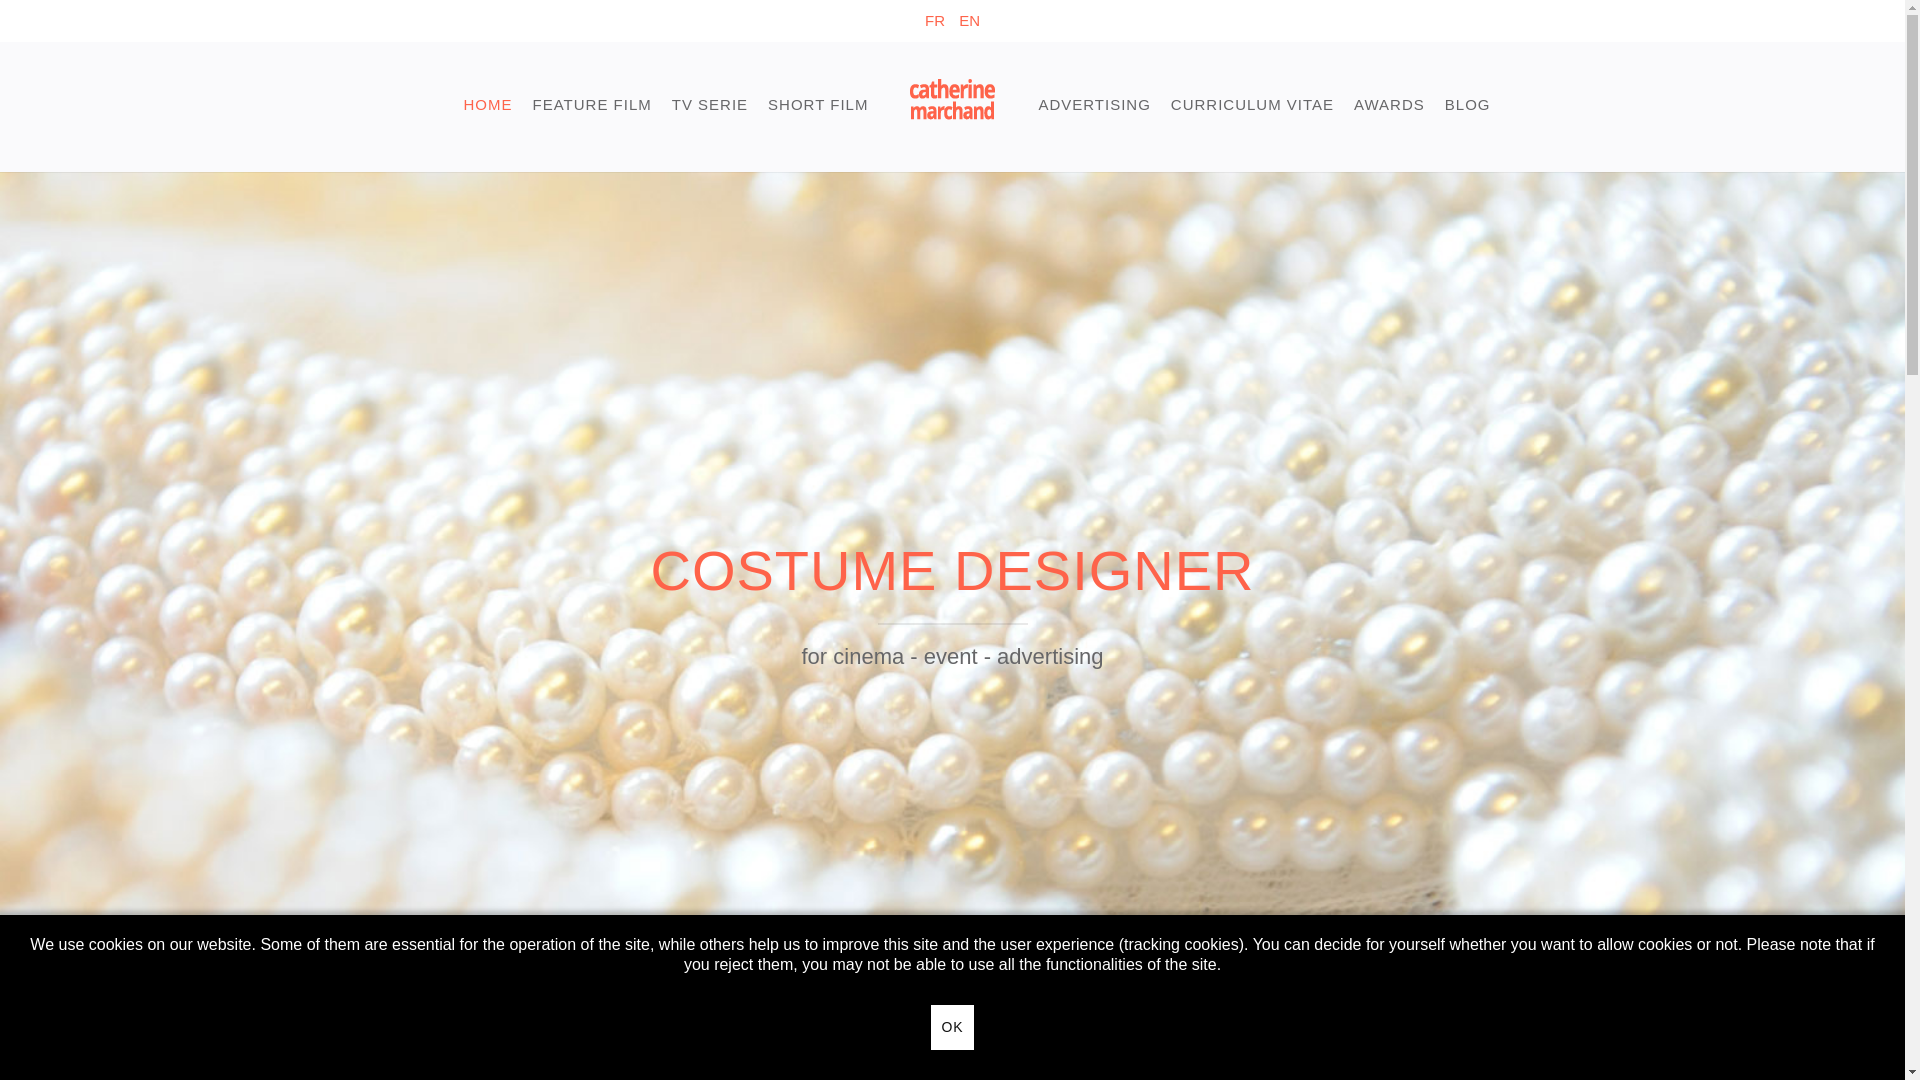 Image resolution: width=1920 pixels, height=1080 pixels. Describe the element at coordinates (937, 20) in the screenshot. I see `FR` at that location.